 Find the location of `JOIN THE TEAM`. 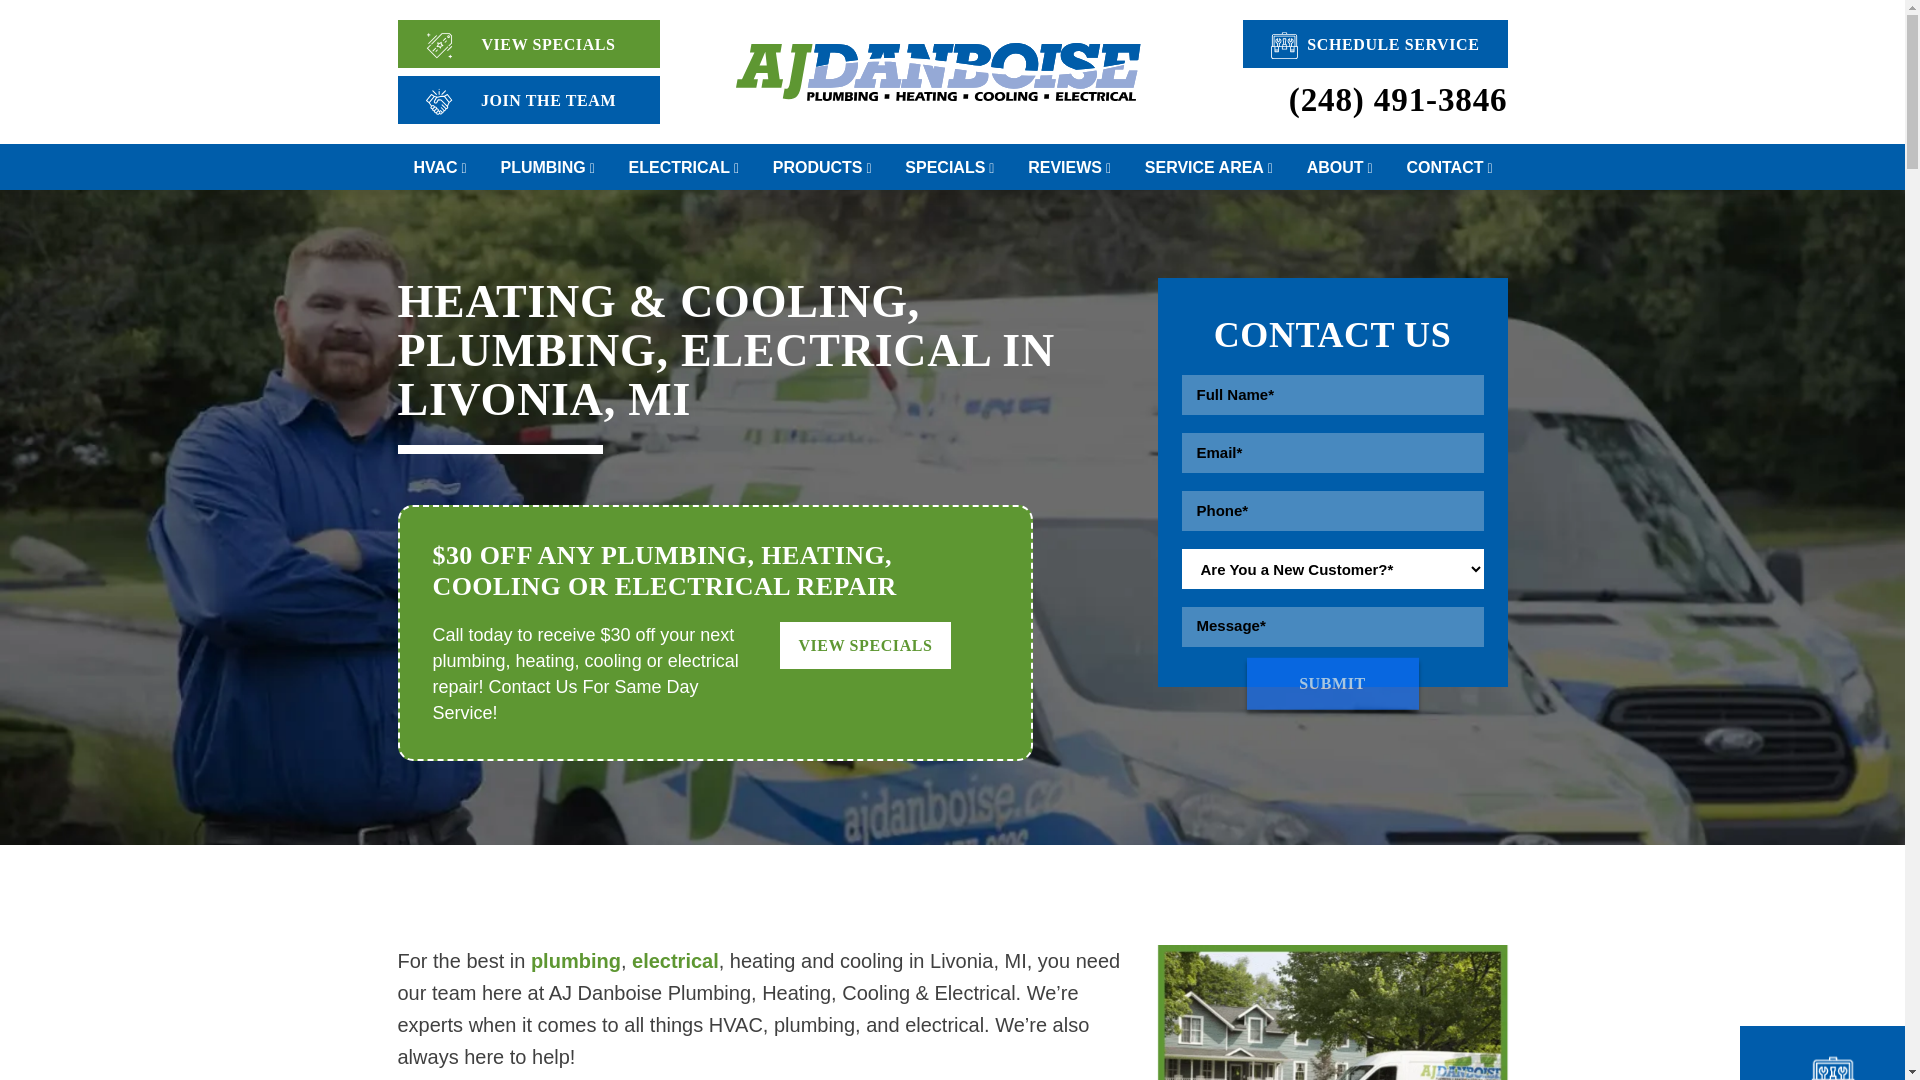

JOIN THE TEAM is located at coordinates (528, 100).